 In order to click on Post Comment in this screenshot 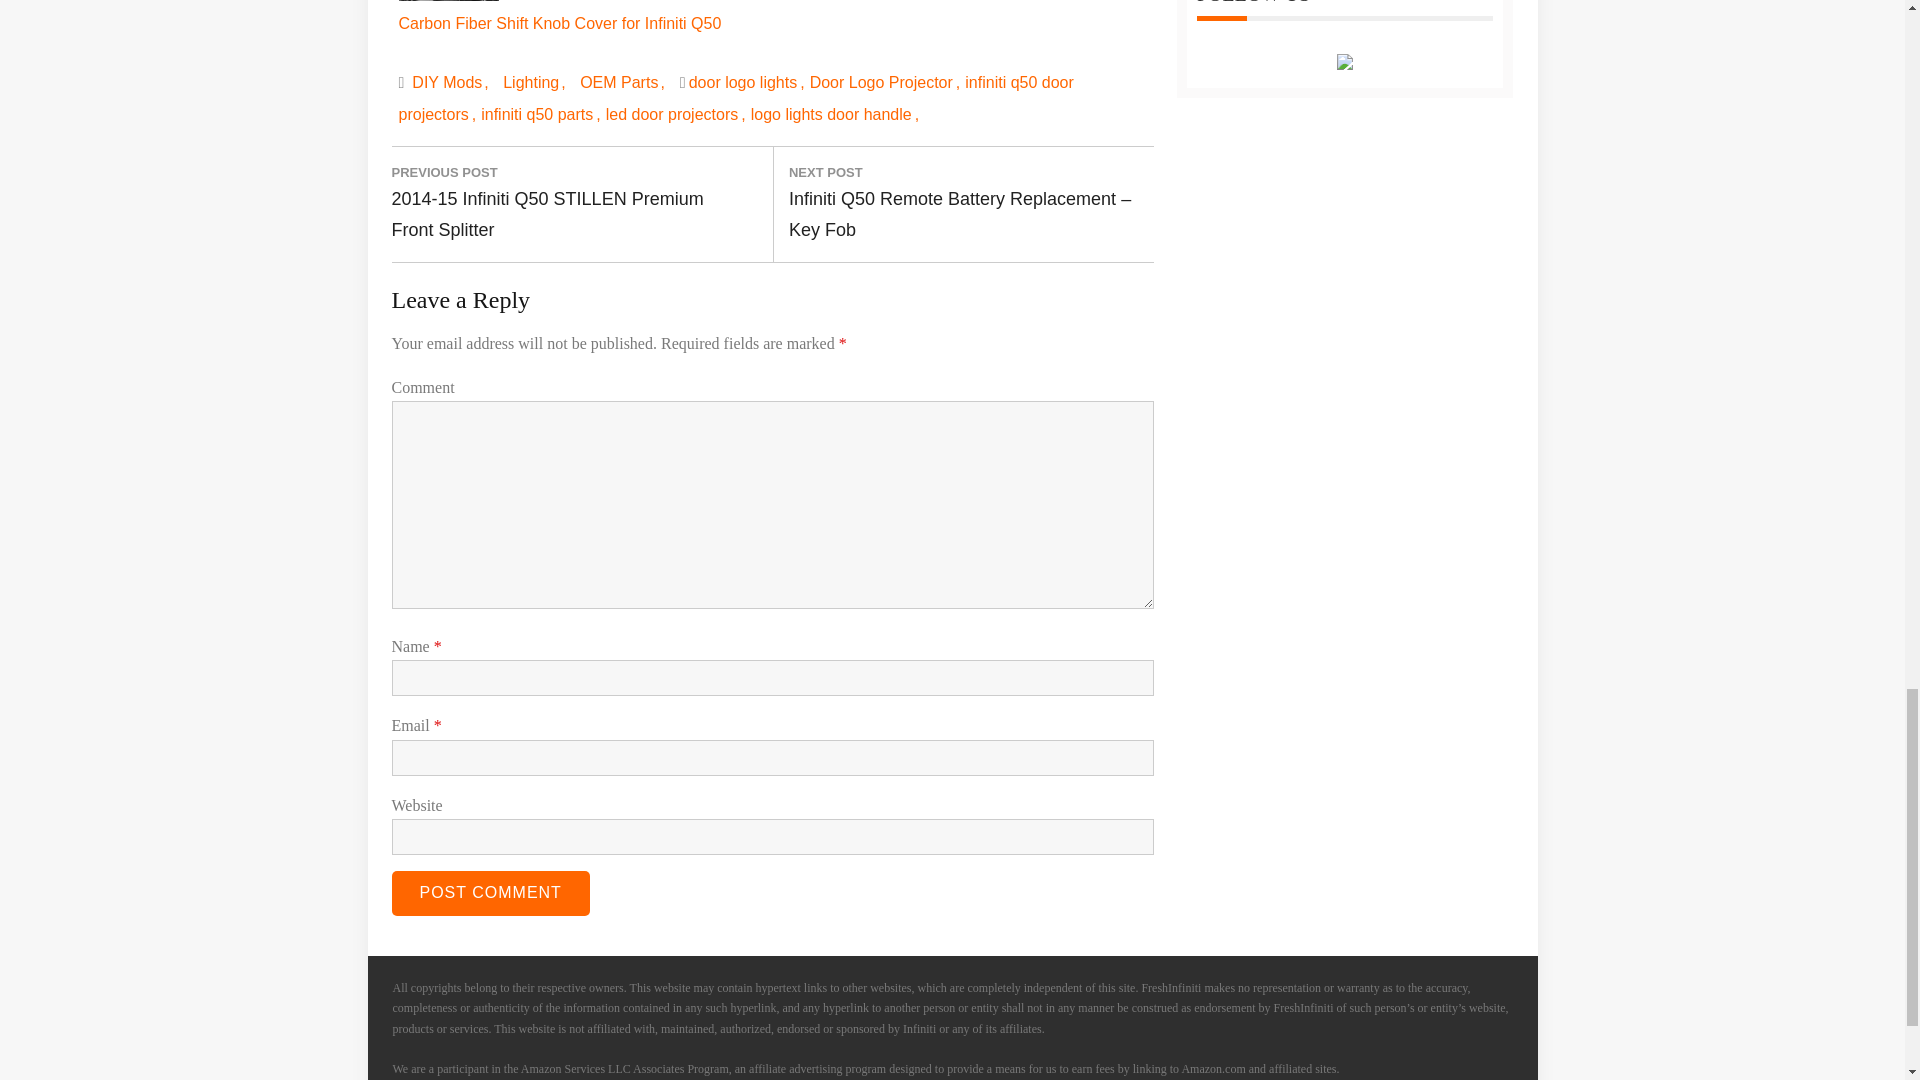, I will do `click(490, 892)`.